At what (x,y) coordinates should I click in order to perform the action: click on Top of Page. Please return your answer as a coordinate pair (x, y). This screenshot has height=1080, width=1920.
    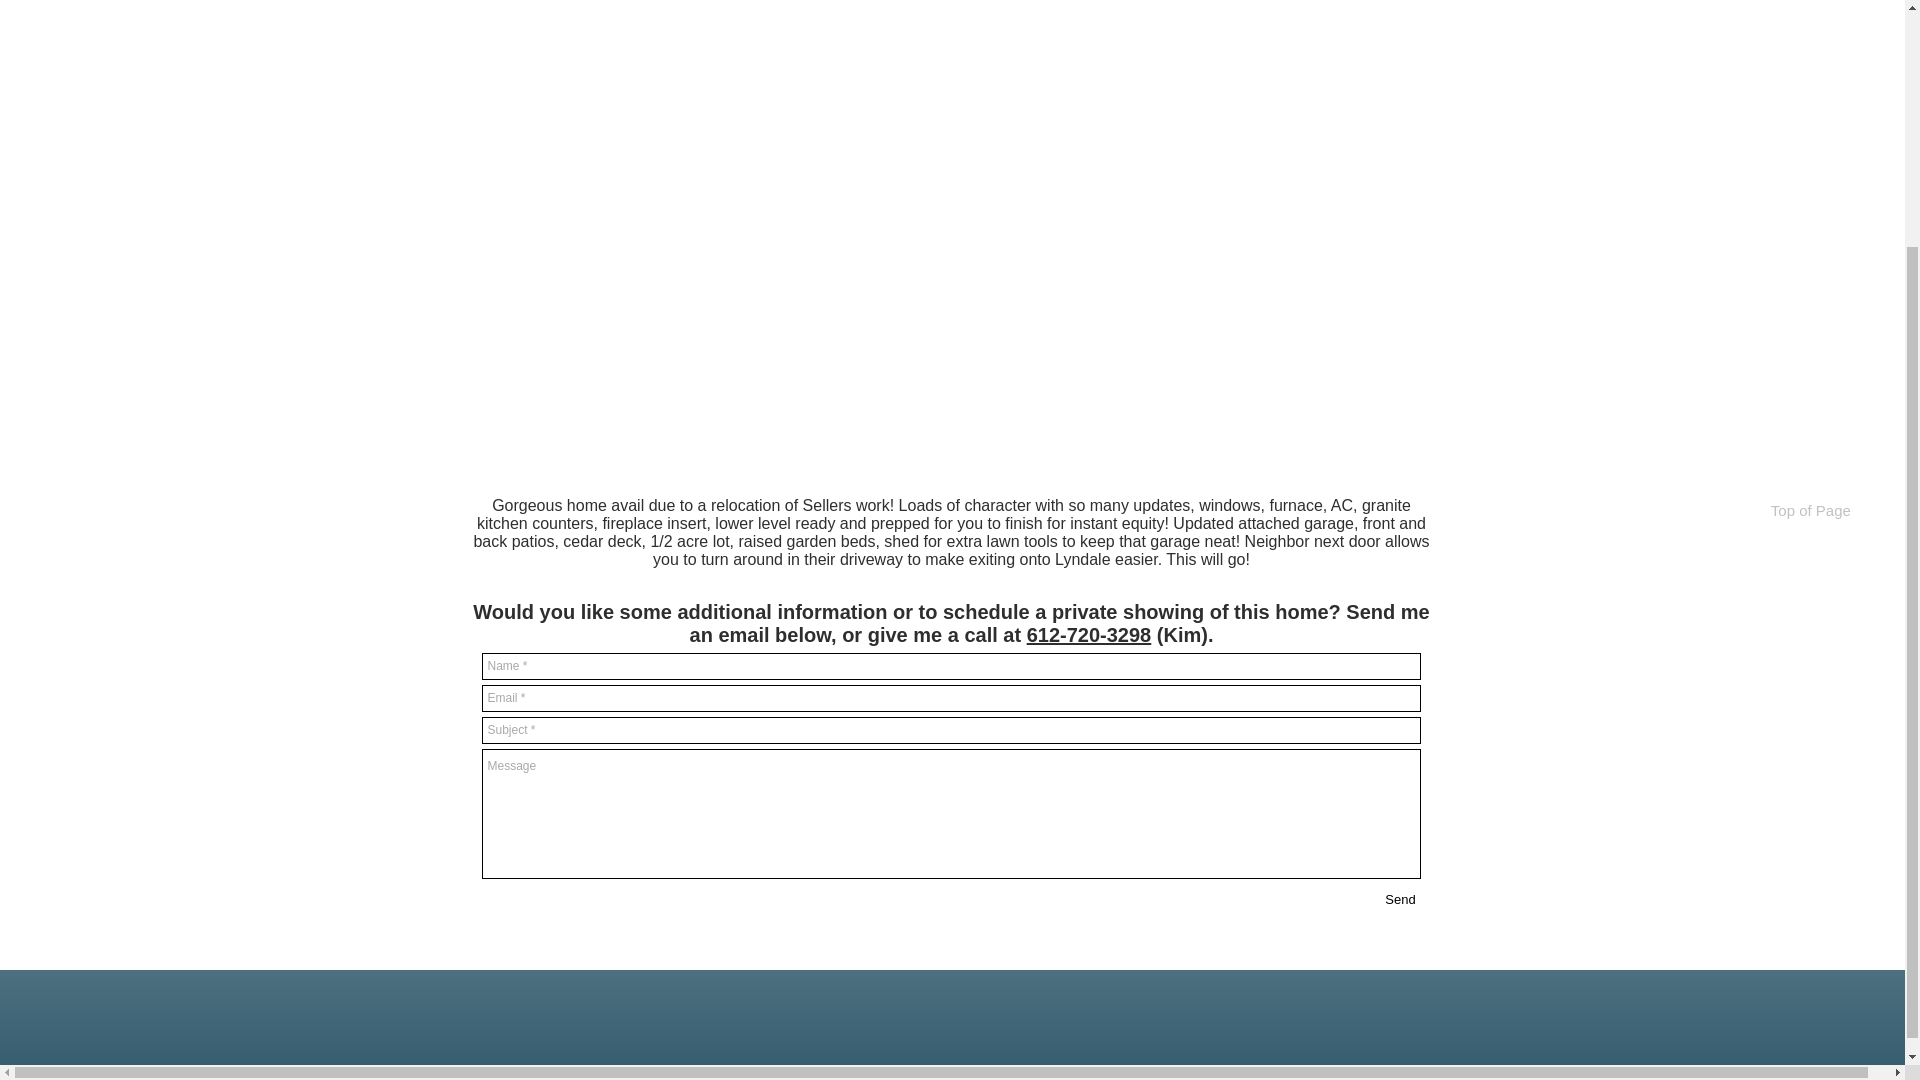
    Looking at the image, I should click on (1809, 197).